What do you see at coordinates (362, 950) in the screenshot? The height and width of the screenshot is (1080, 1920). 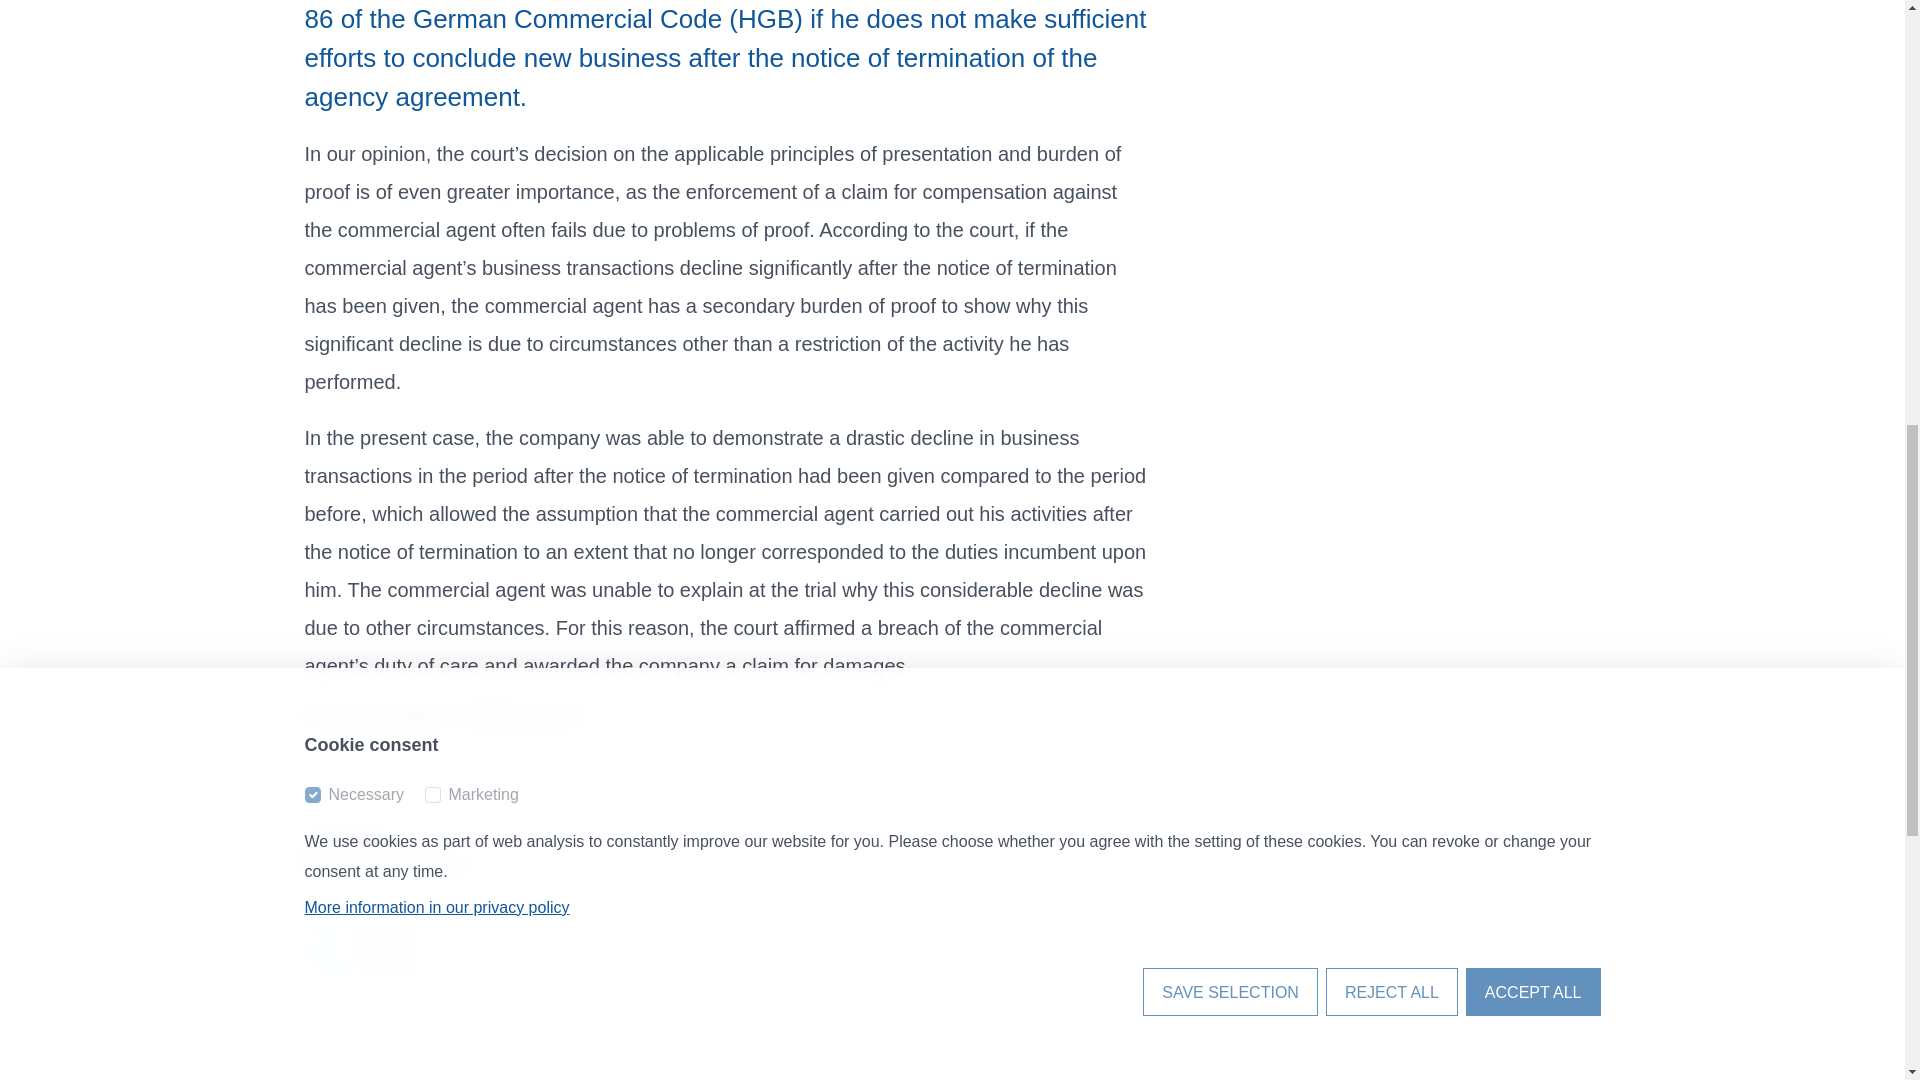 I see `BACK` at bounding box center [362, 950].